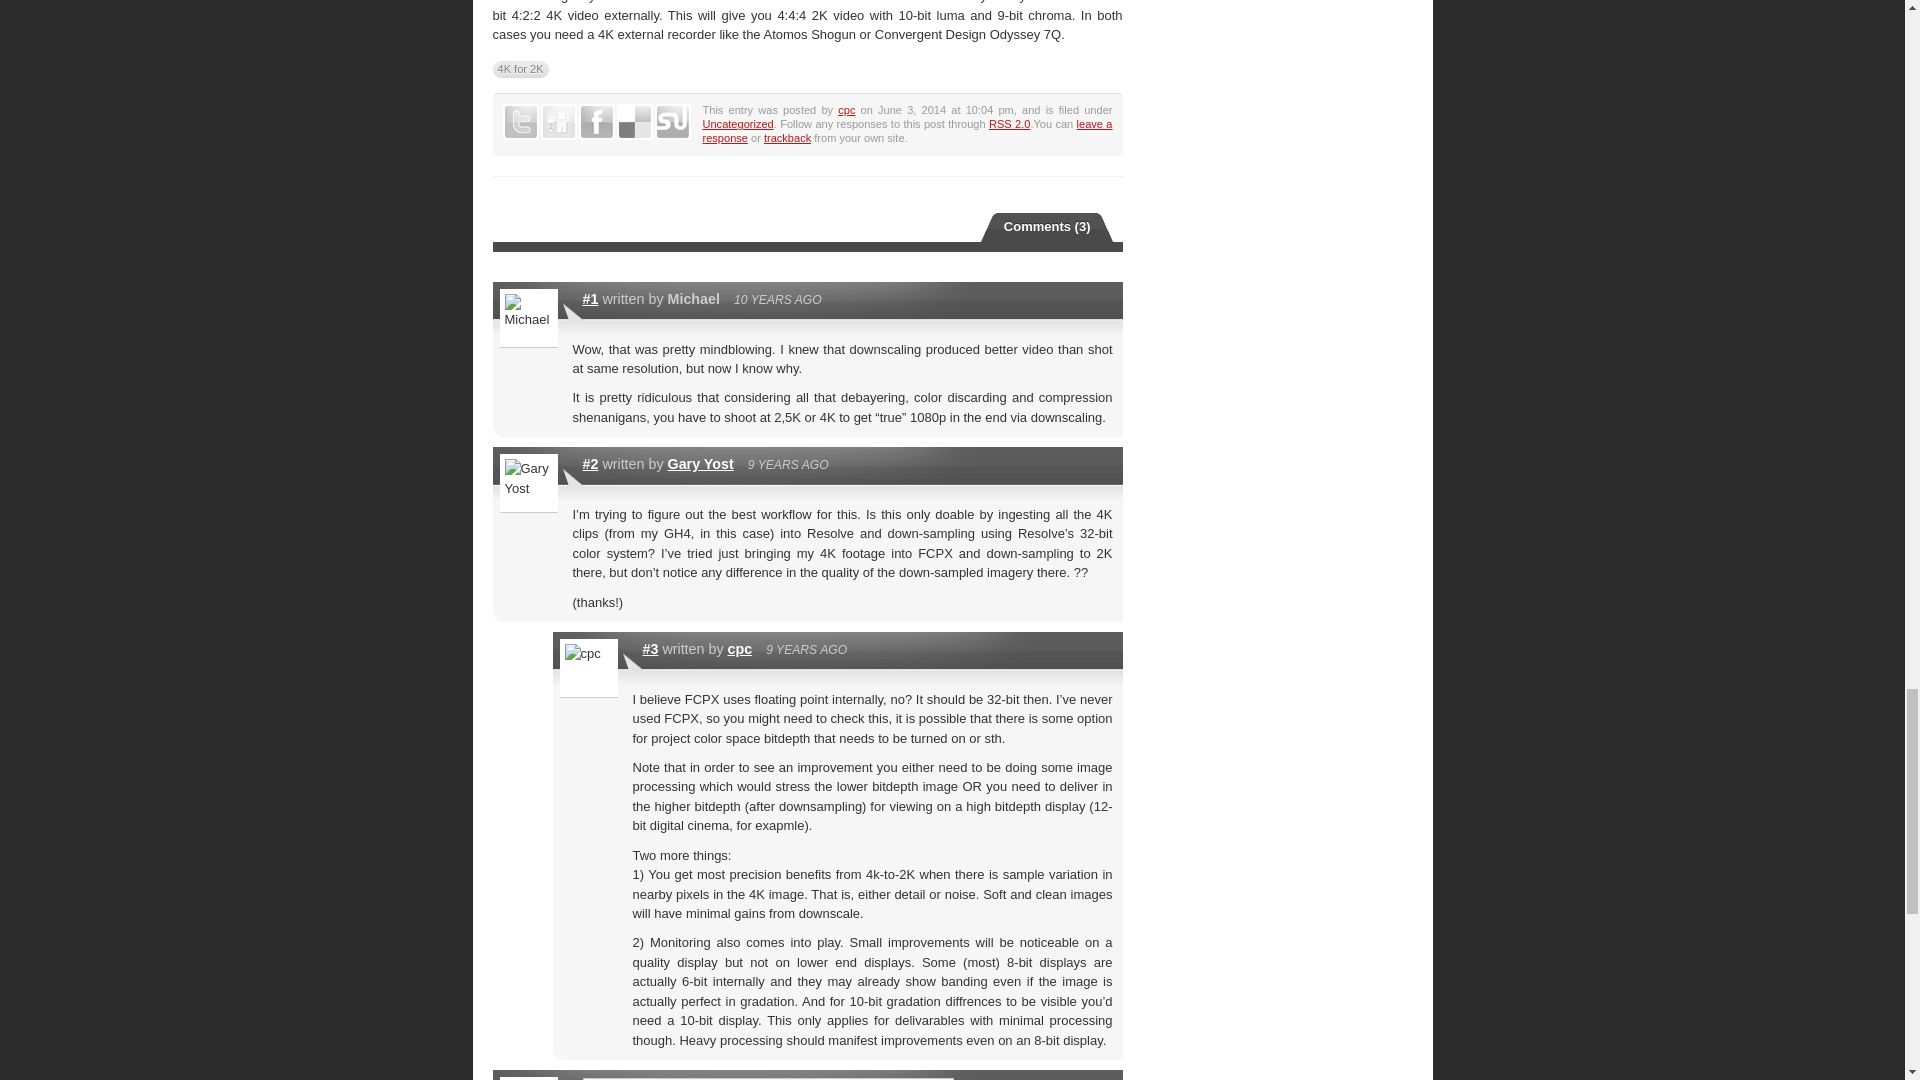 Image resolution: width=1920 pixels, height=1080 pixels. I want to click on RSS 2.0, so click(1008, 123).